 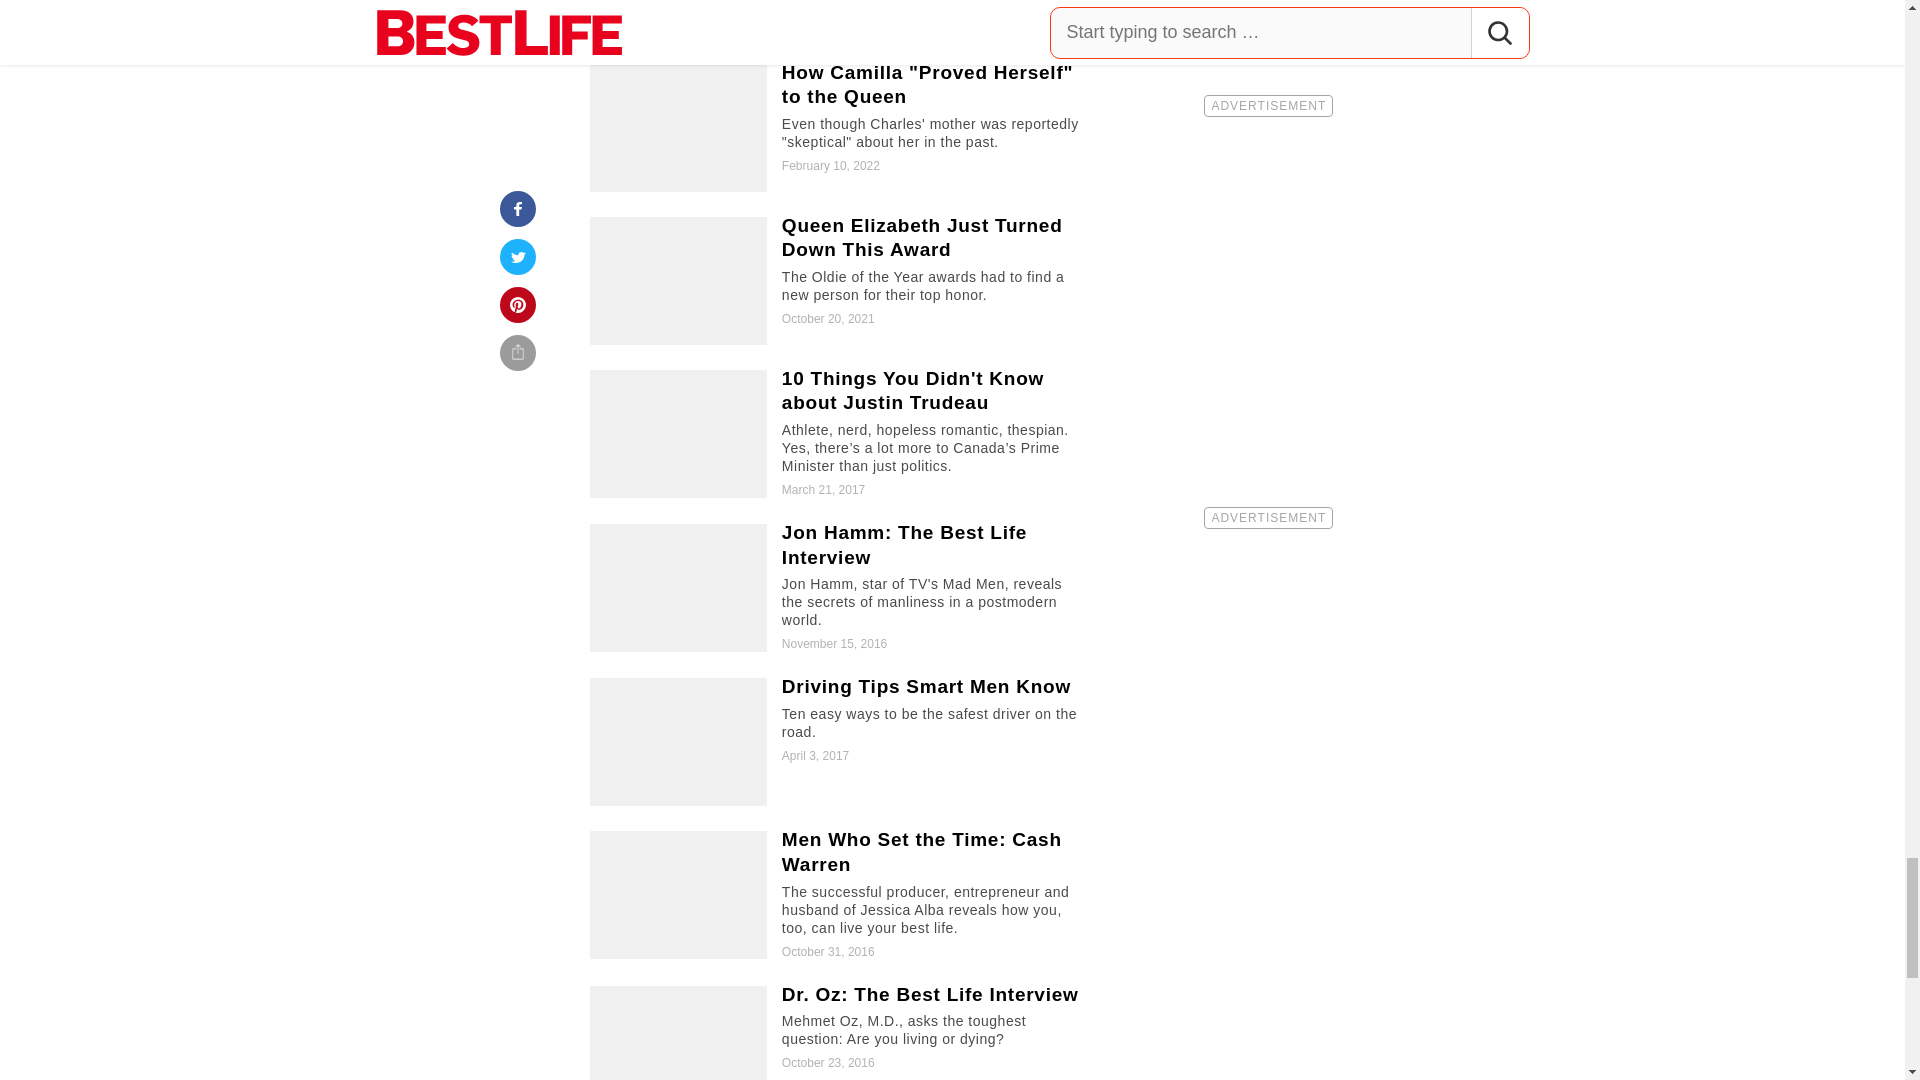 I want to click on Dr. Oz: The Best Life Interview, so click(x=838, y=1033).